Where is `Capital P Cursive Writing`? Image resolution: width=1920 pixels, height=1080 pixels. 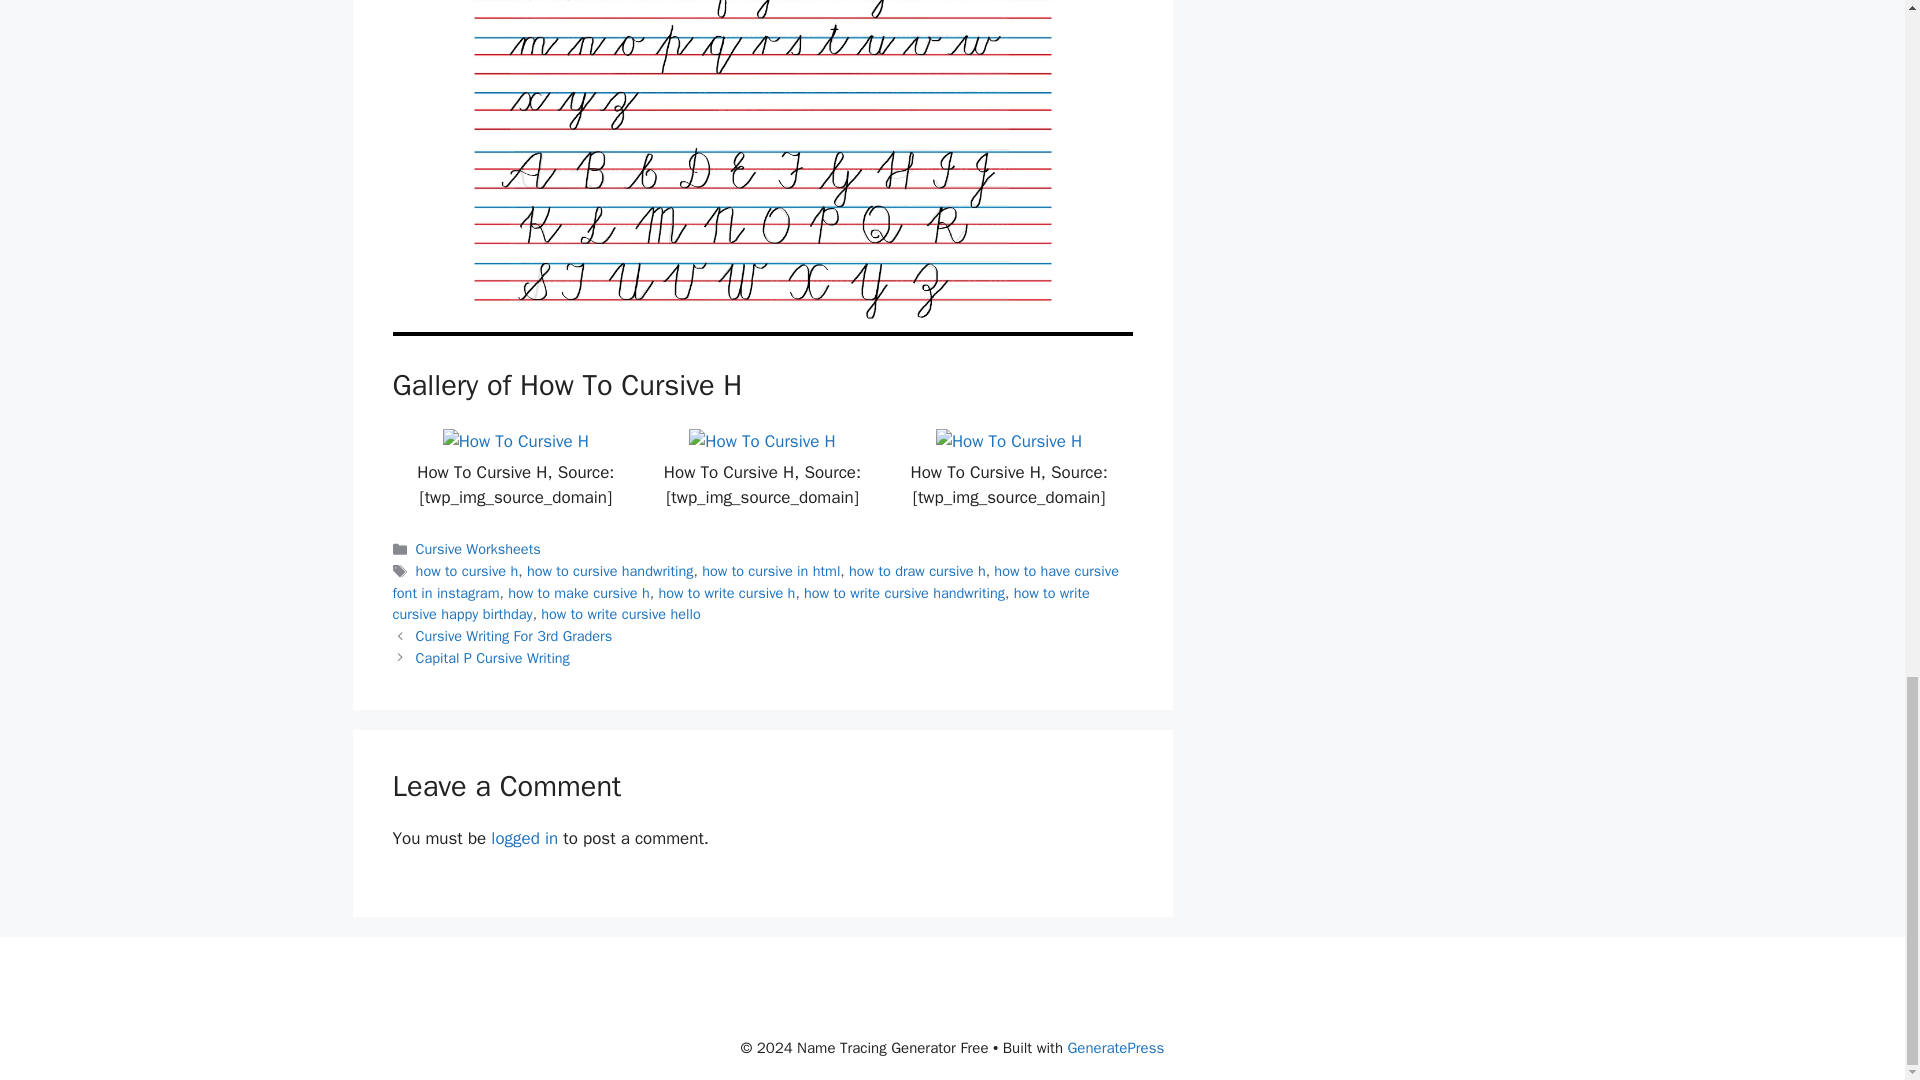
Capital P Cursive Writing is located at coordinates (493, 658).